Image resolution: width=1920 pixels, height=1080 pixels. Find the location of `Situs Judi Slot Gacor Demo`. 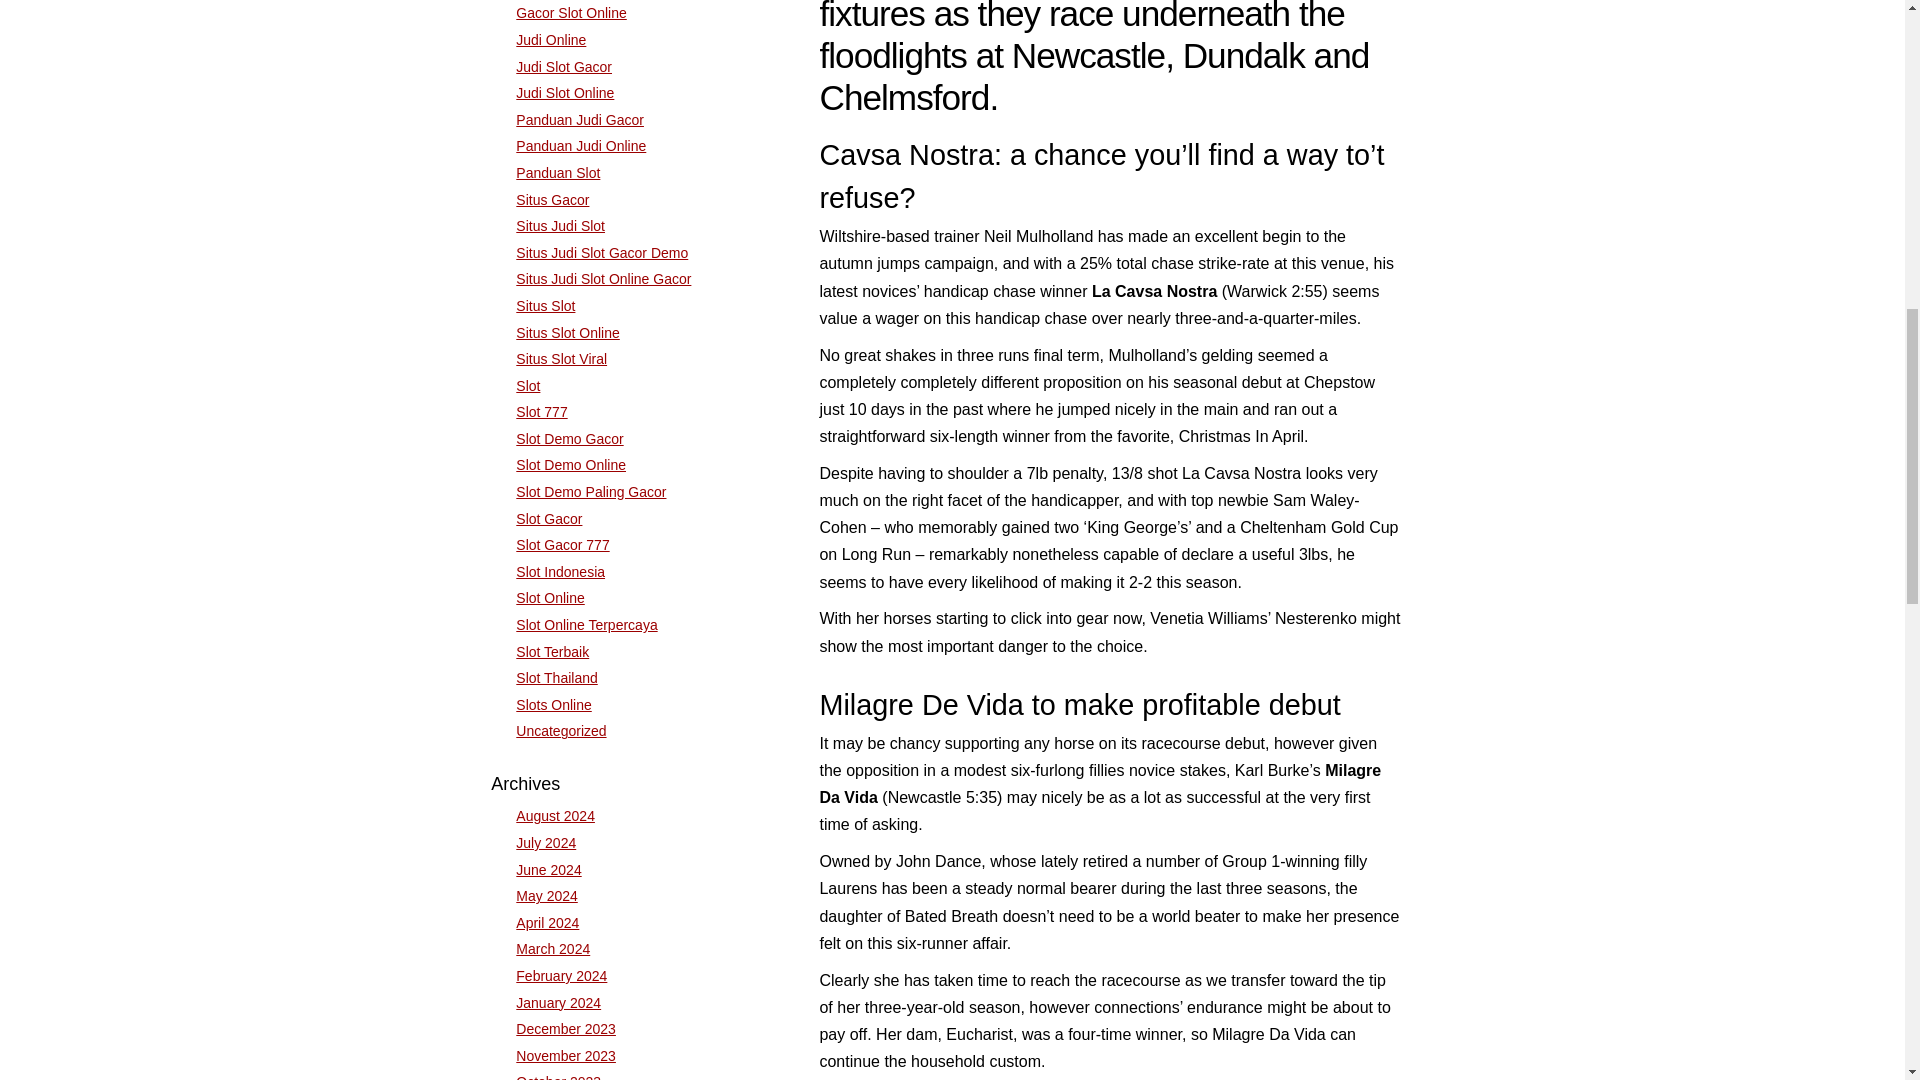

Situs Judi Slot Gacor Demo is located at coordinates (602, 253).